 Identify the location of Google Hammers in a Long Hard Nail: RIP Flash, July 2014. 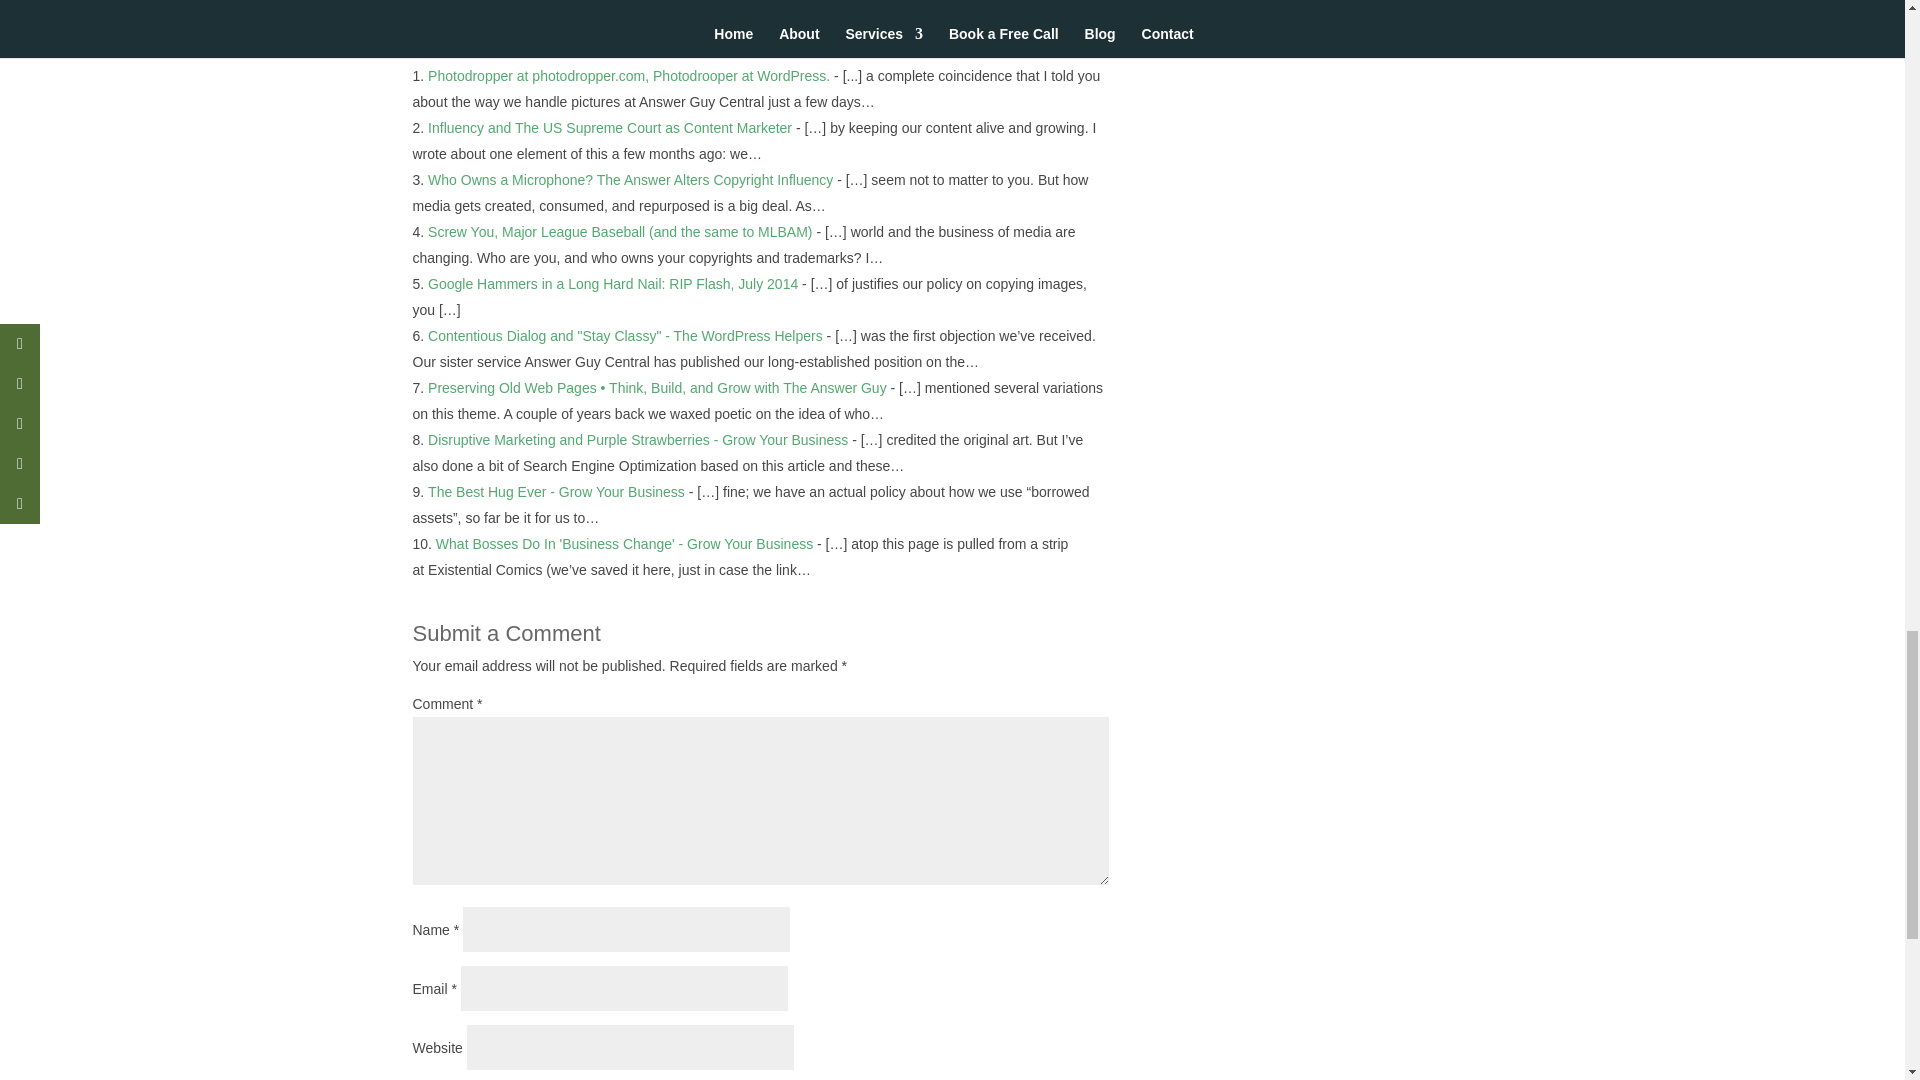
(613, 284).